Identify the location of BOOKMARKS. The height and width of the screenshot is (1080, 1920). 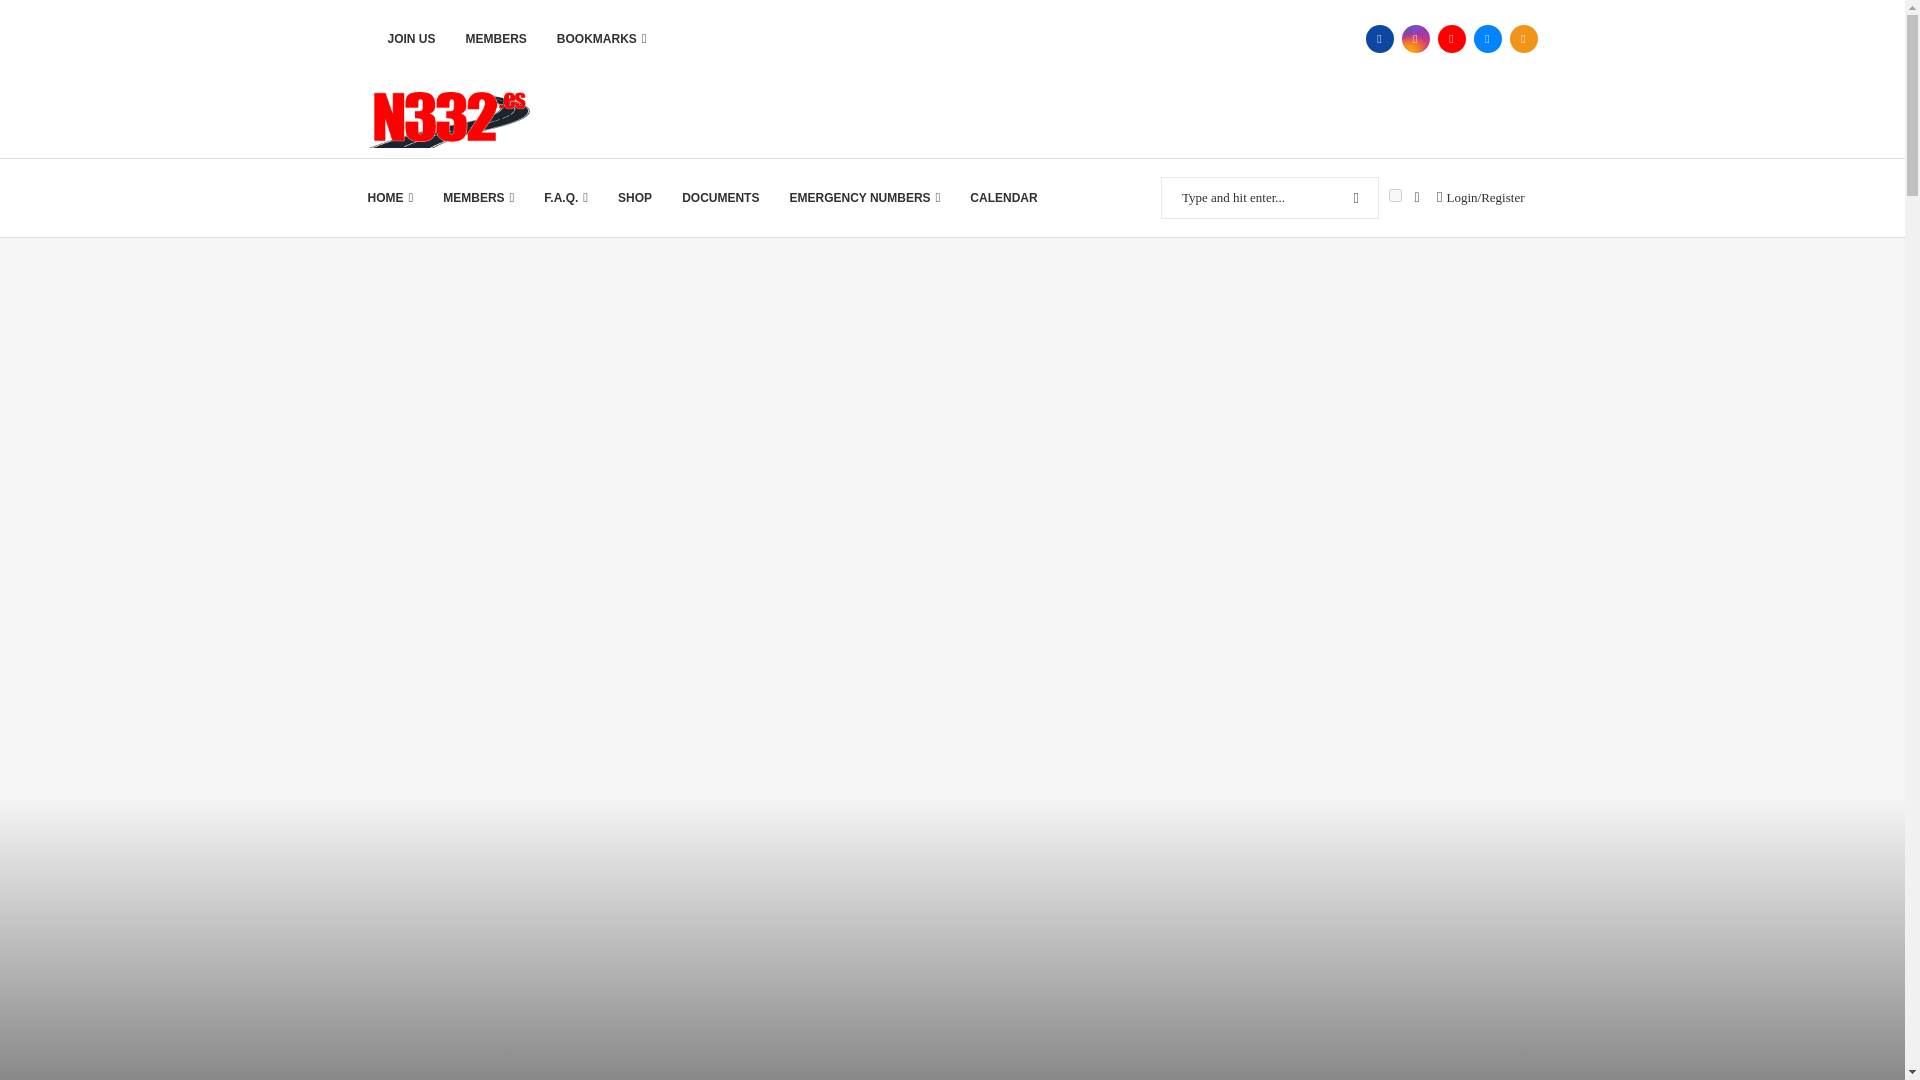
(602, 38).